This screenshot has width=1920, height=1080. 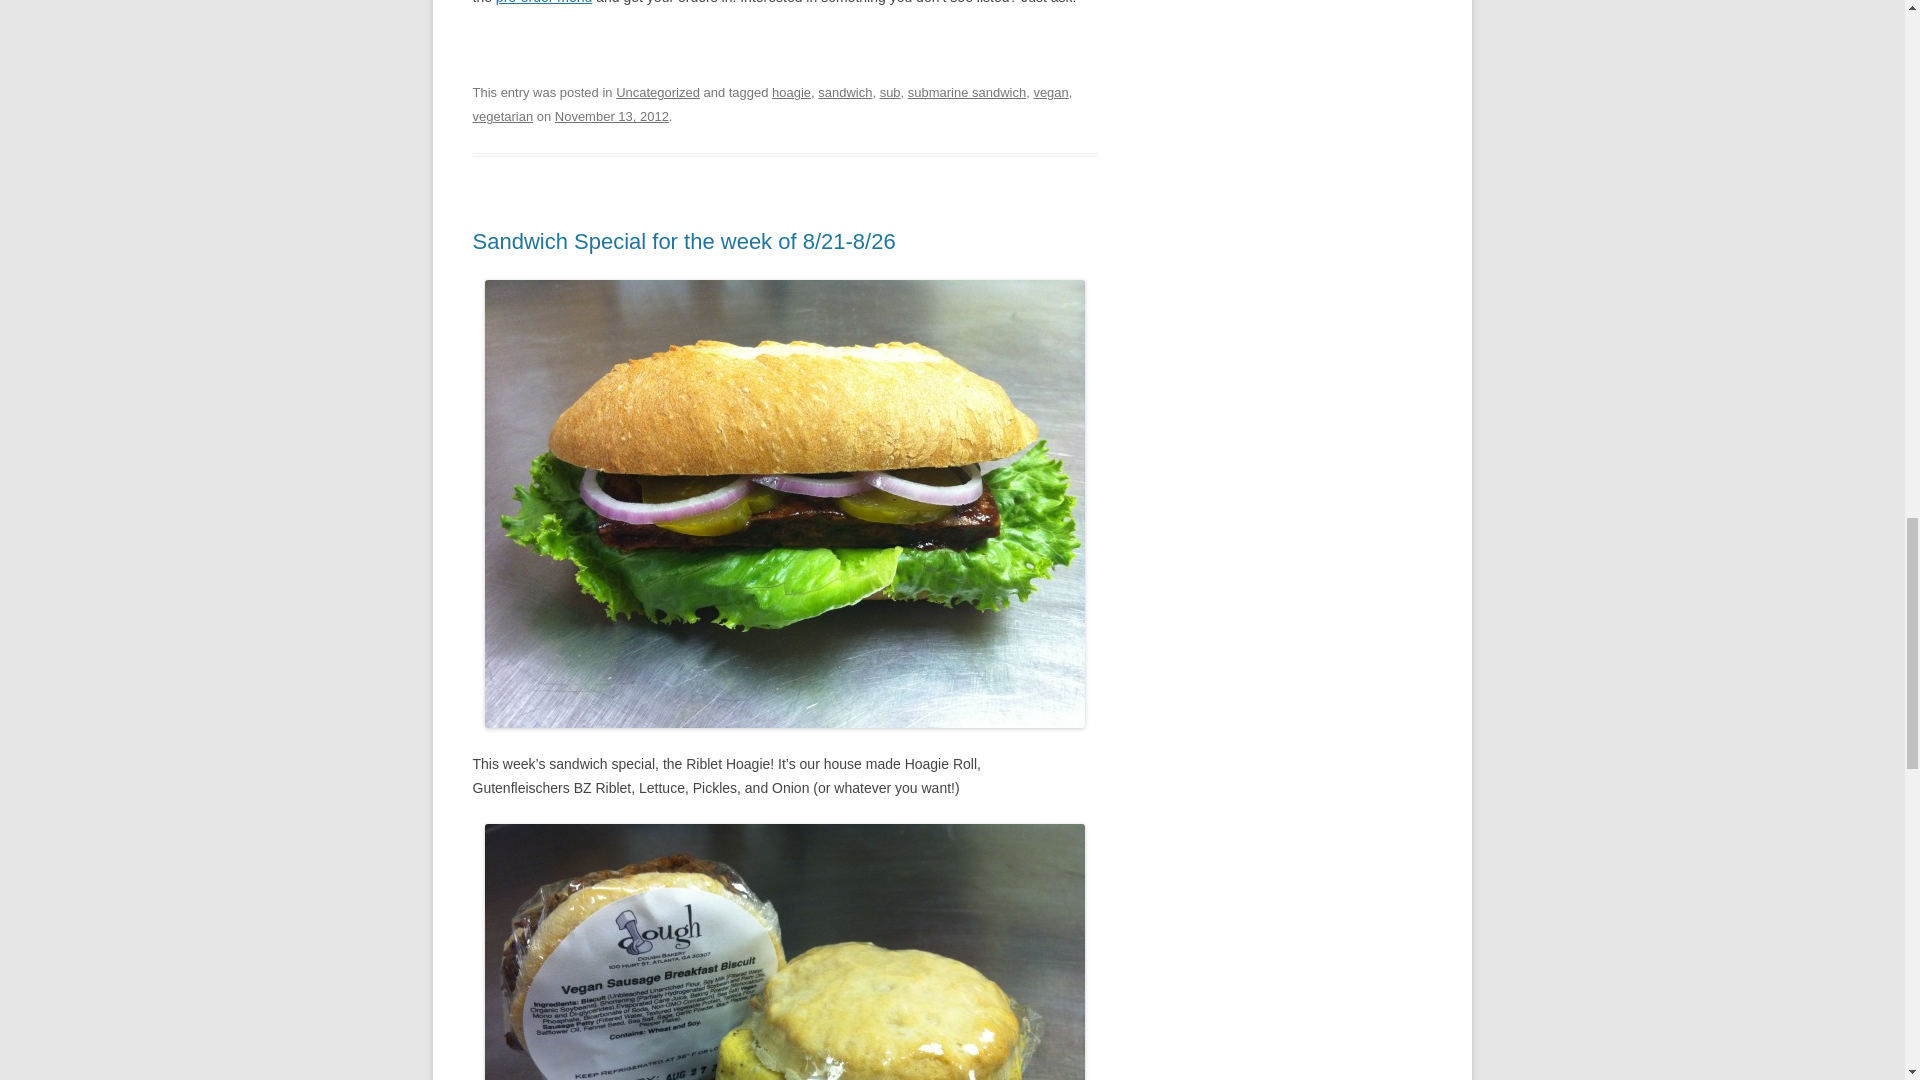 What do you see at coordinates (966, 92) in the screenshot?
I see `submarine sandwich` at bounding box center [966, 92].